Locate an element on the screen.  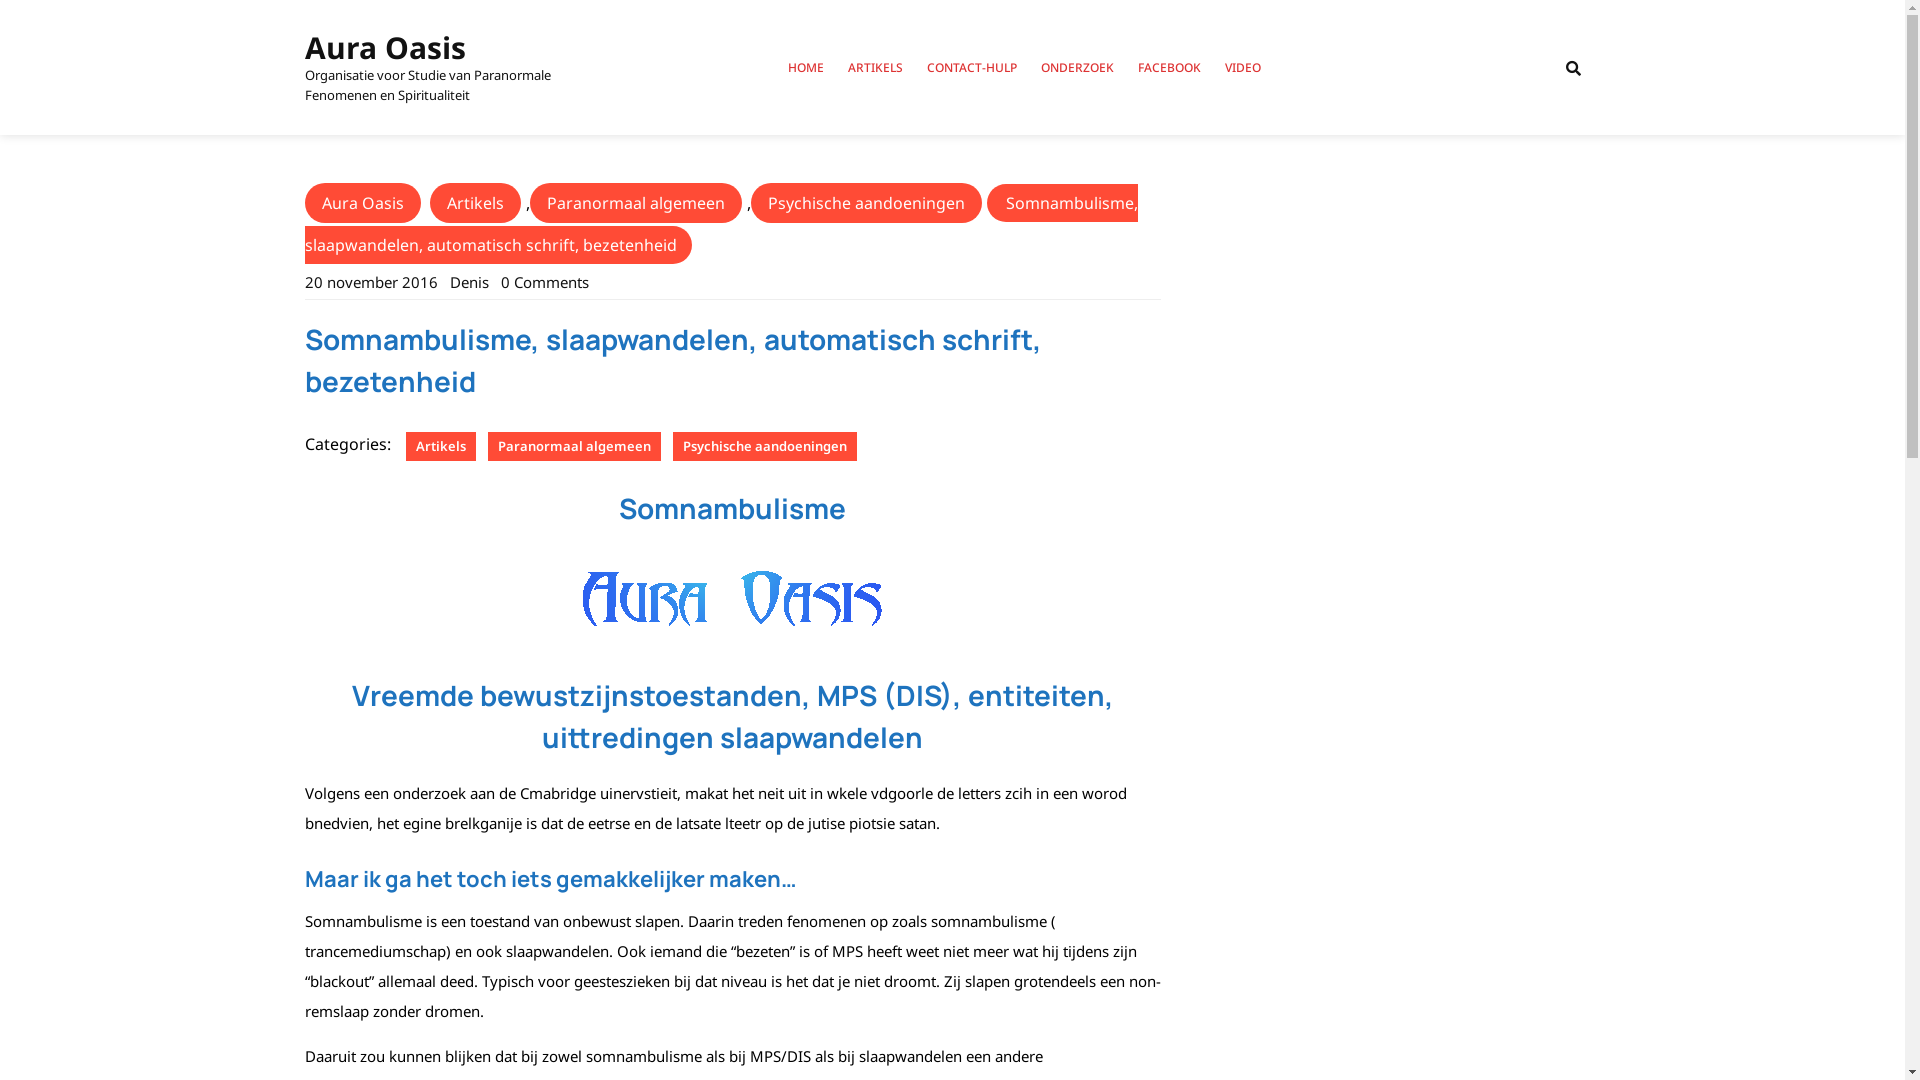
Psychische aandoeningen is located at coordinates (866, 203).